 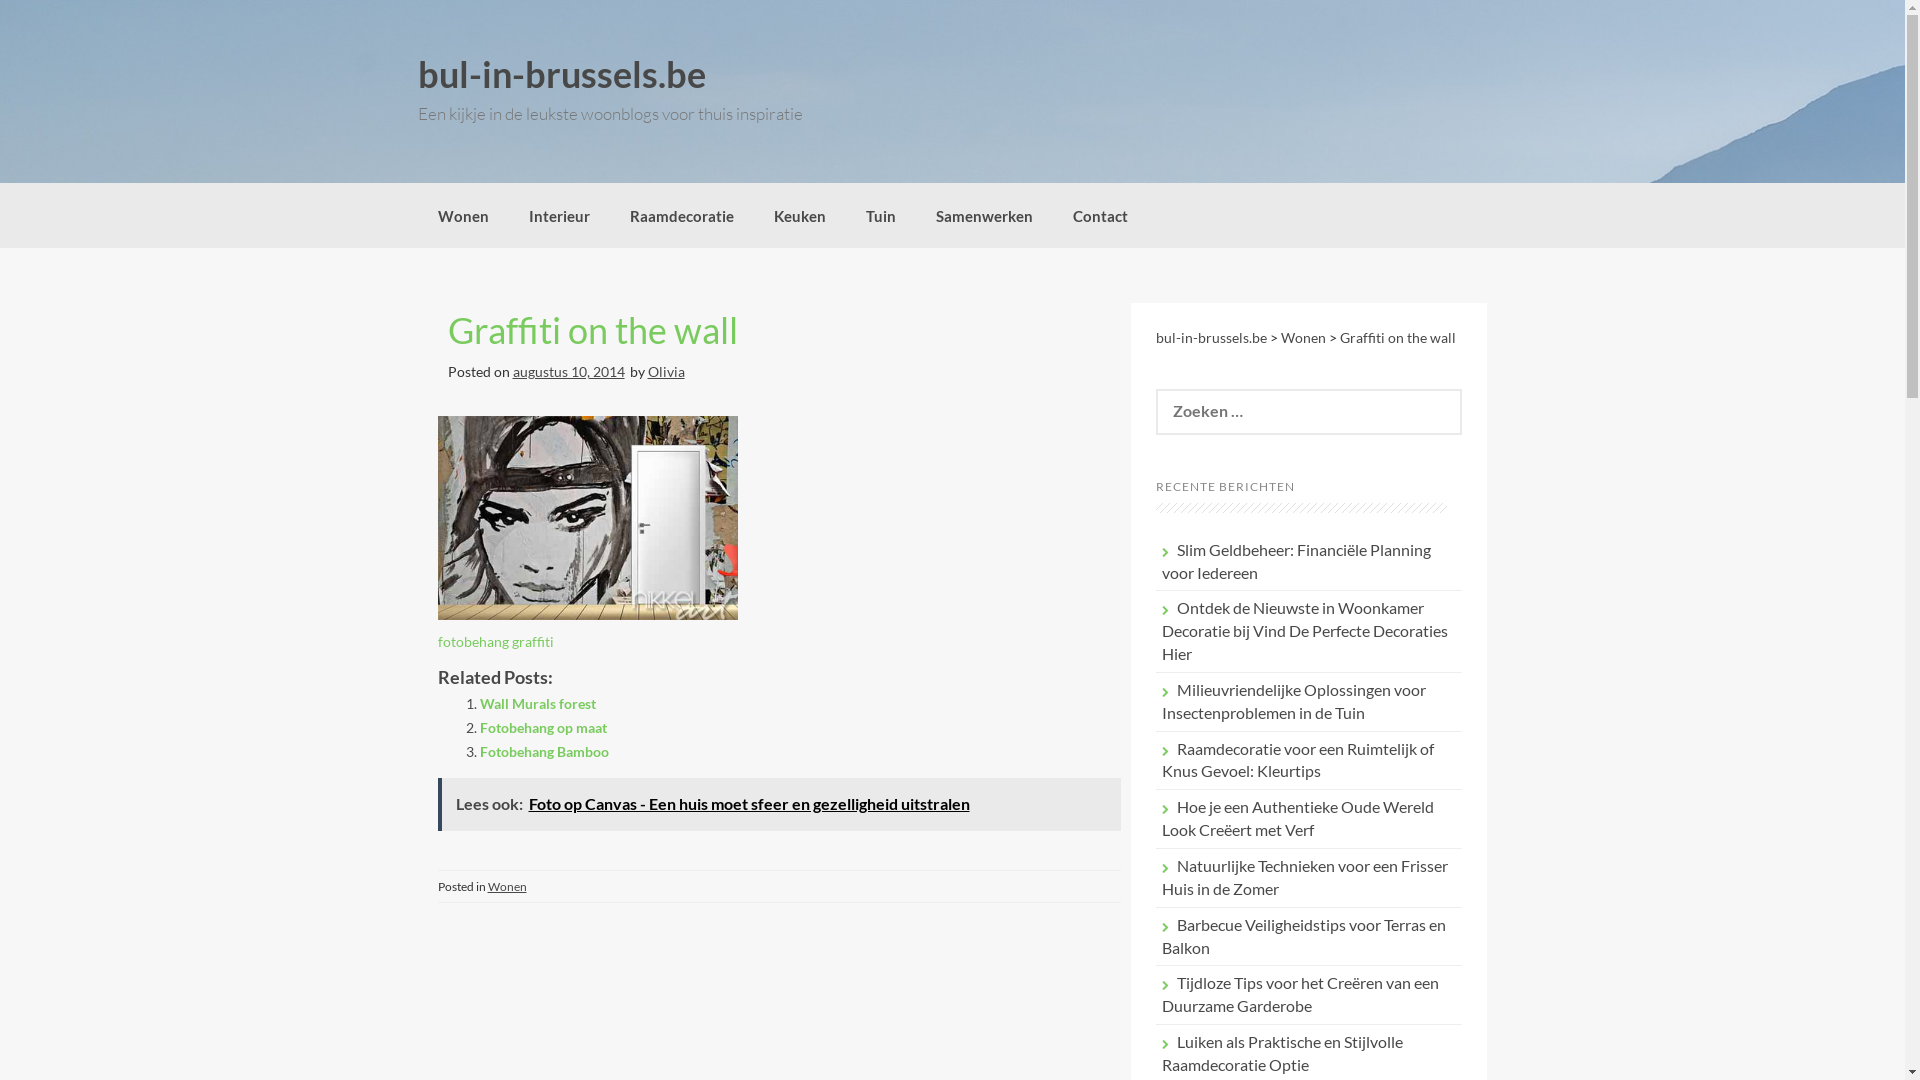 I want to click on augustus 10, 2014, so click(x=568, y=372).